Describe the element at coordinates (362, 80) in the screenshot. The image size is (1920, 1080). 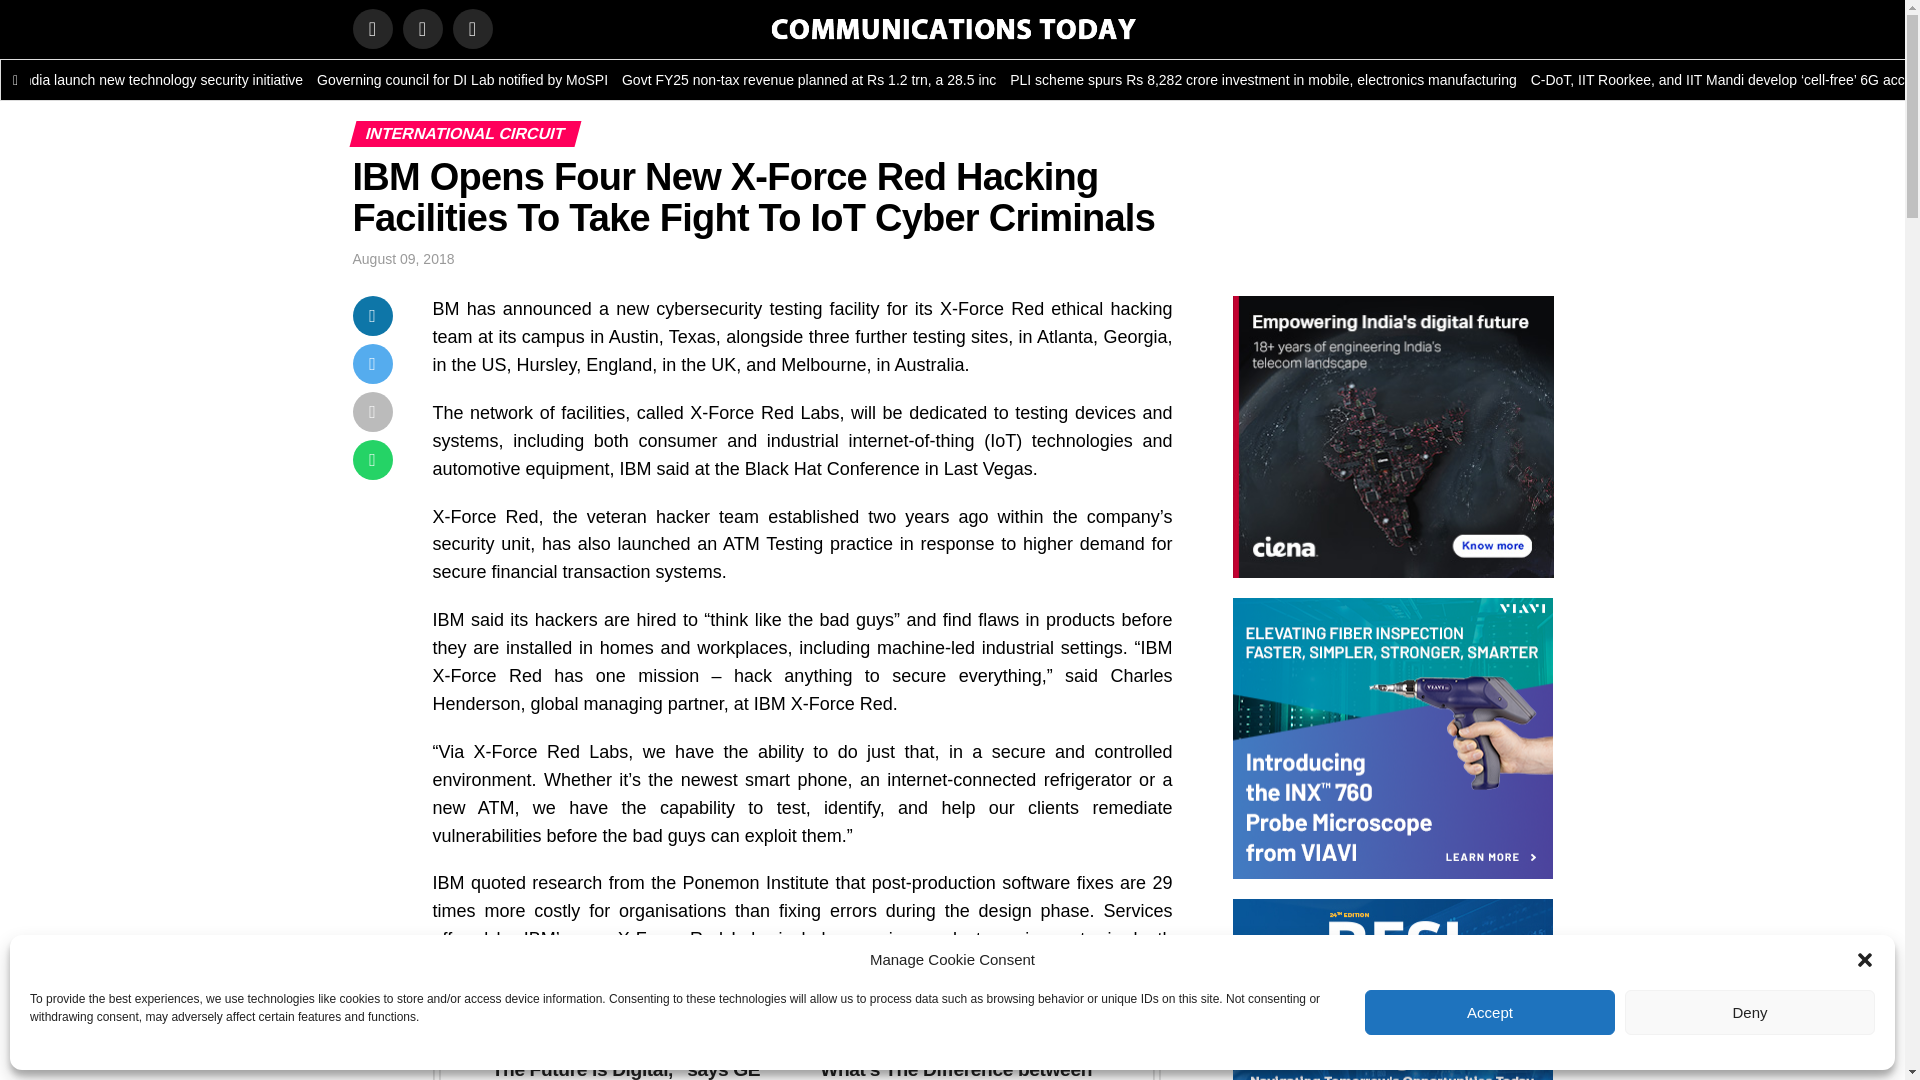
I see `UK and India launch new technology security initiative` at that location.